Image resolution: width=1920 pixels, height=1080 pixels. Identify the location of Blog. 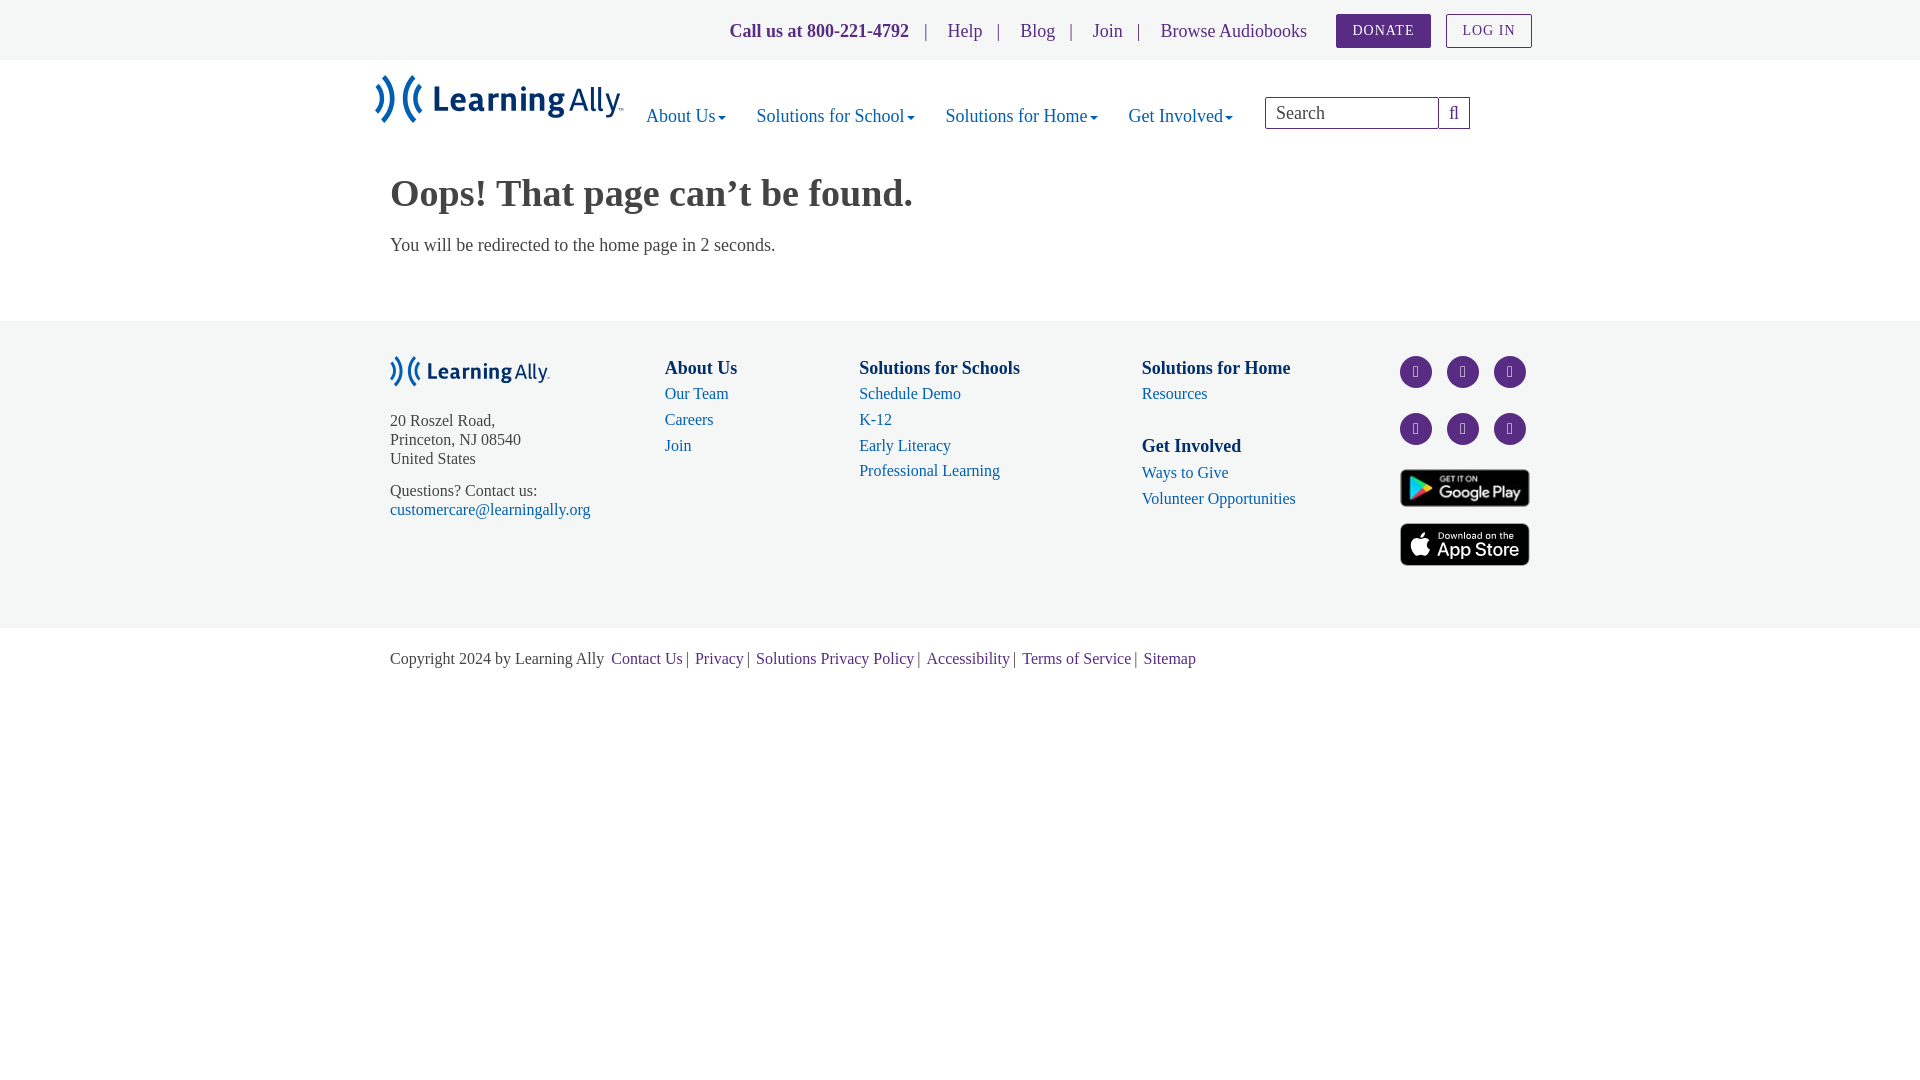
(1036, 30).